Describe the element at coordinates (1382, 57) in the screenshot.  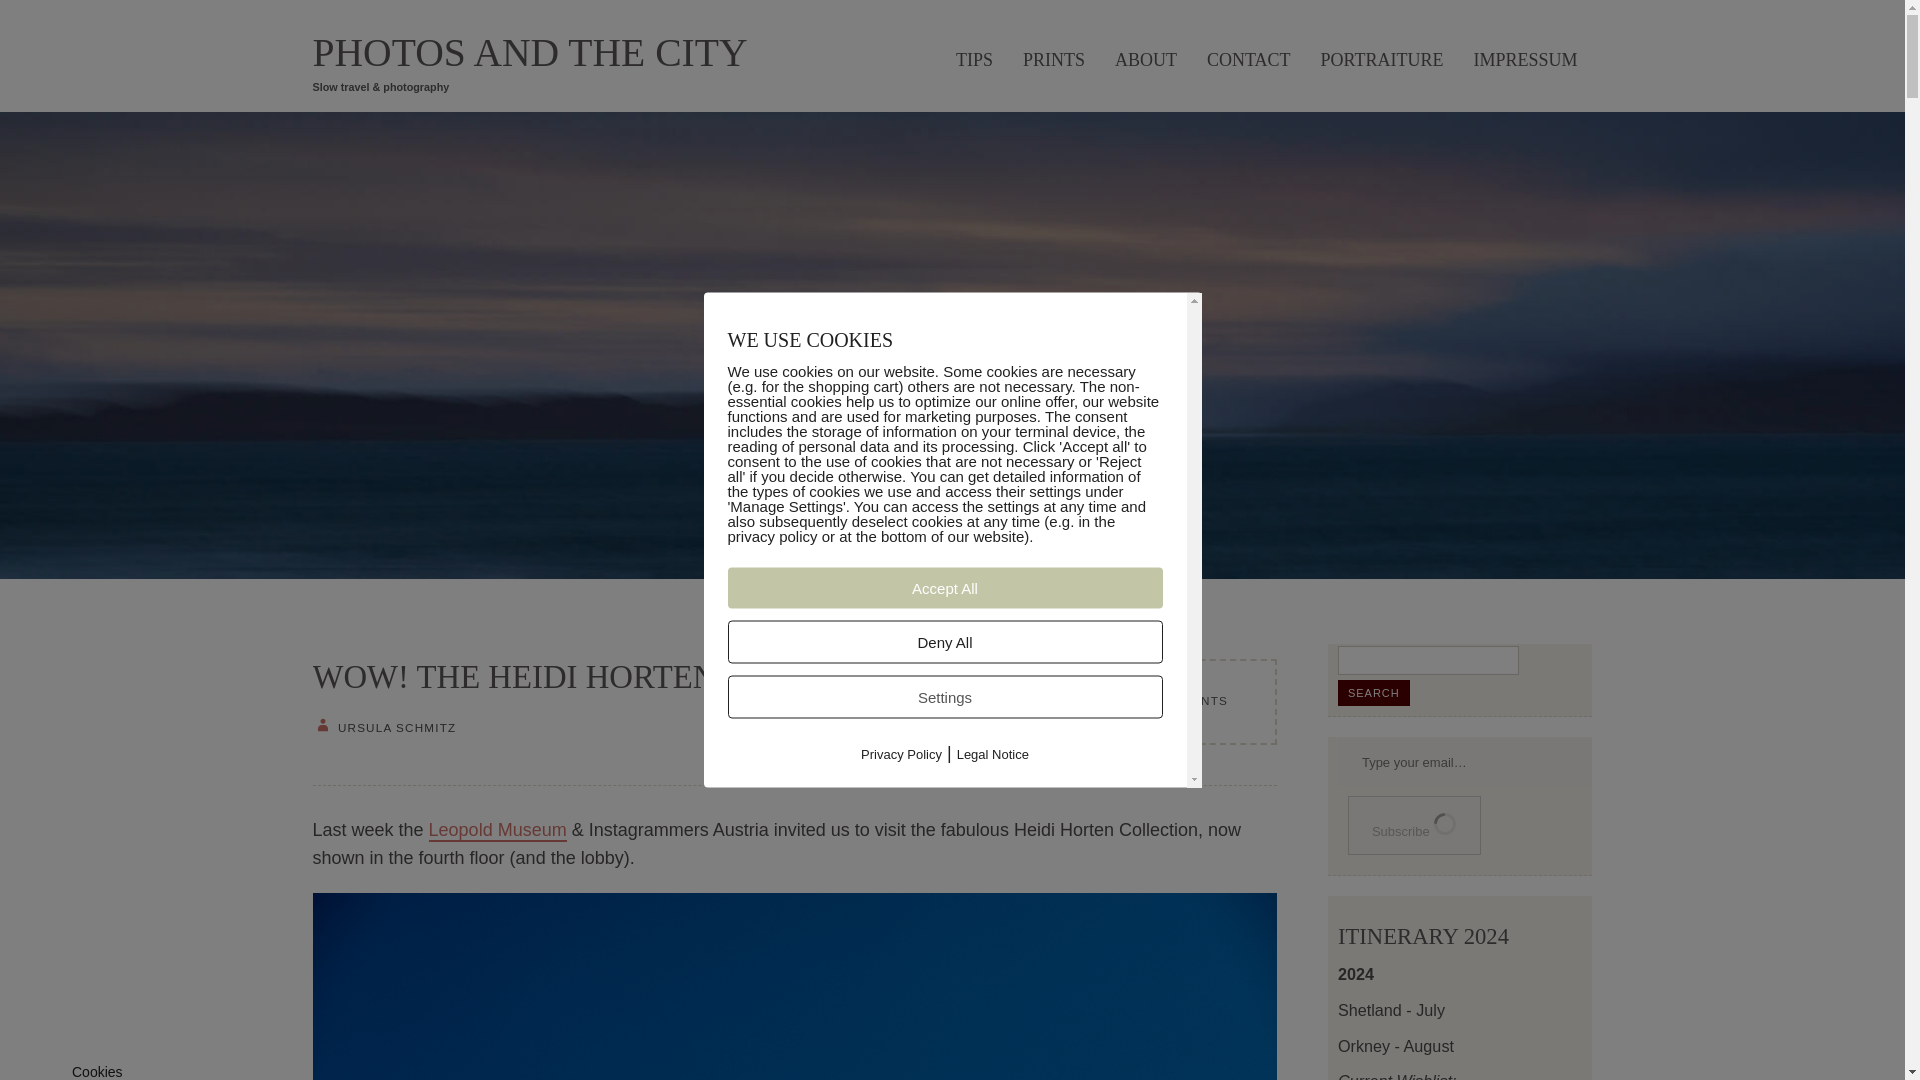
I see `PORTRAITURE` at that location.